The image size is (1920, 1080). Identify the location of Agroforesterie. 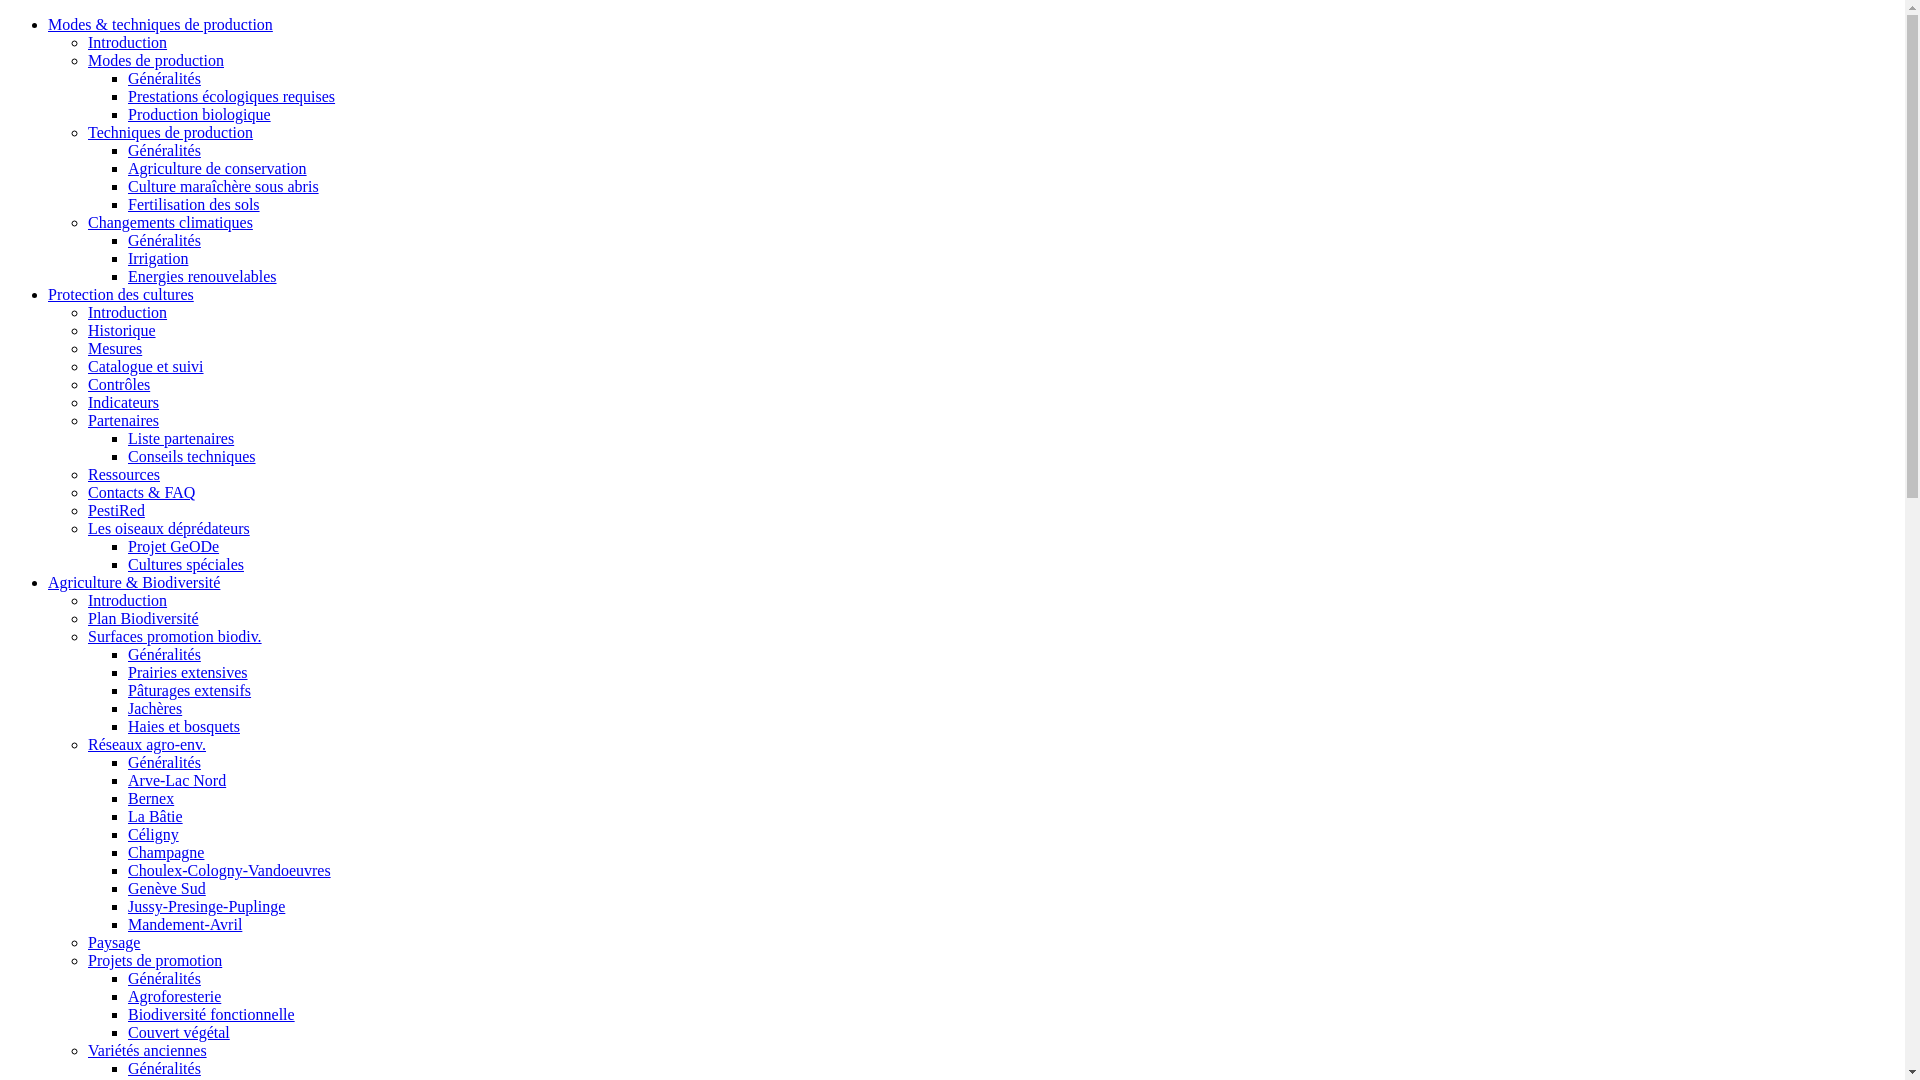
(174, 996).